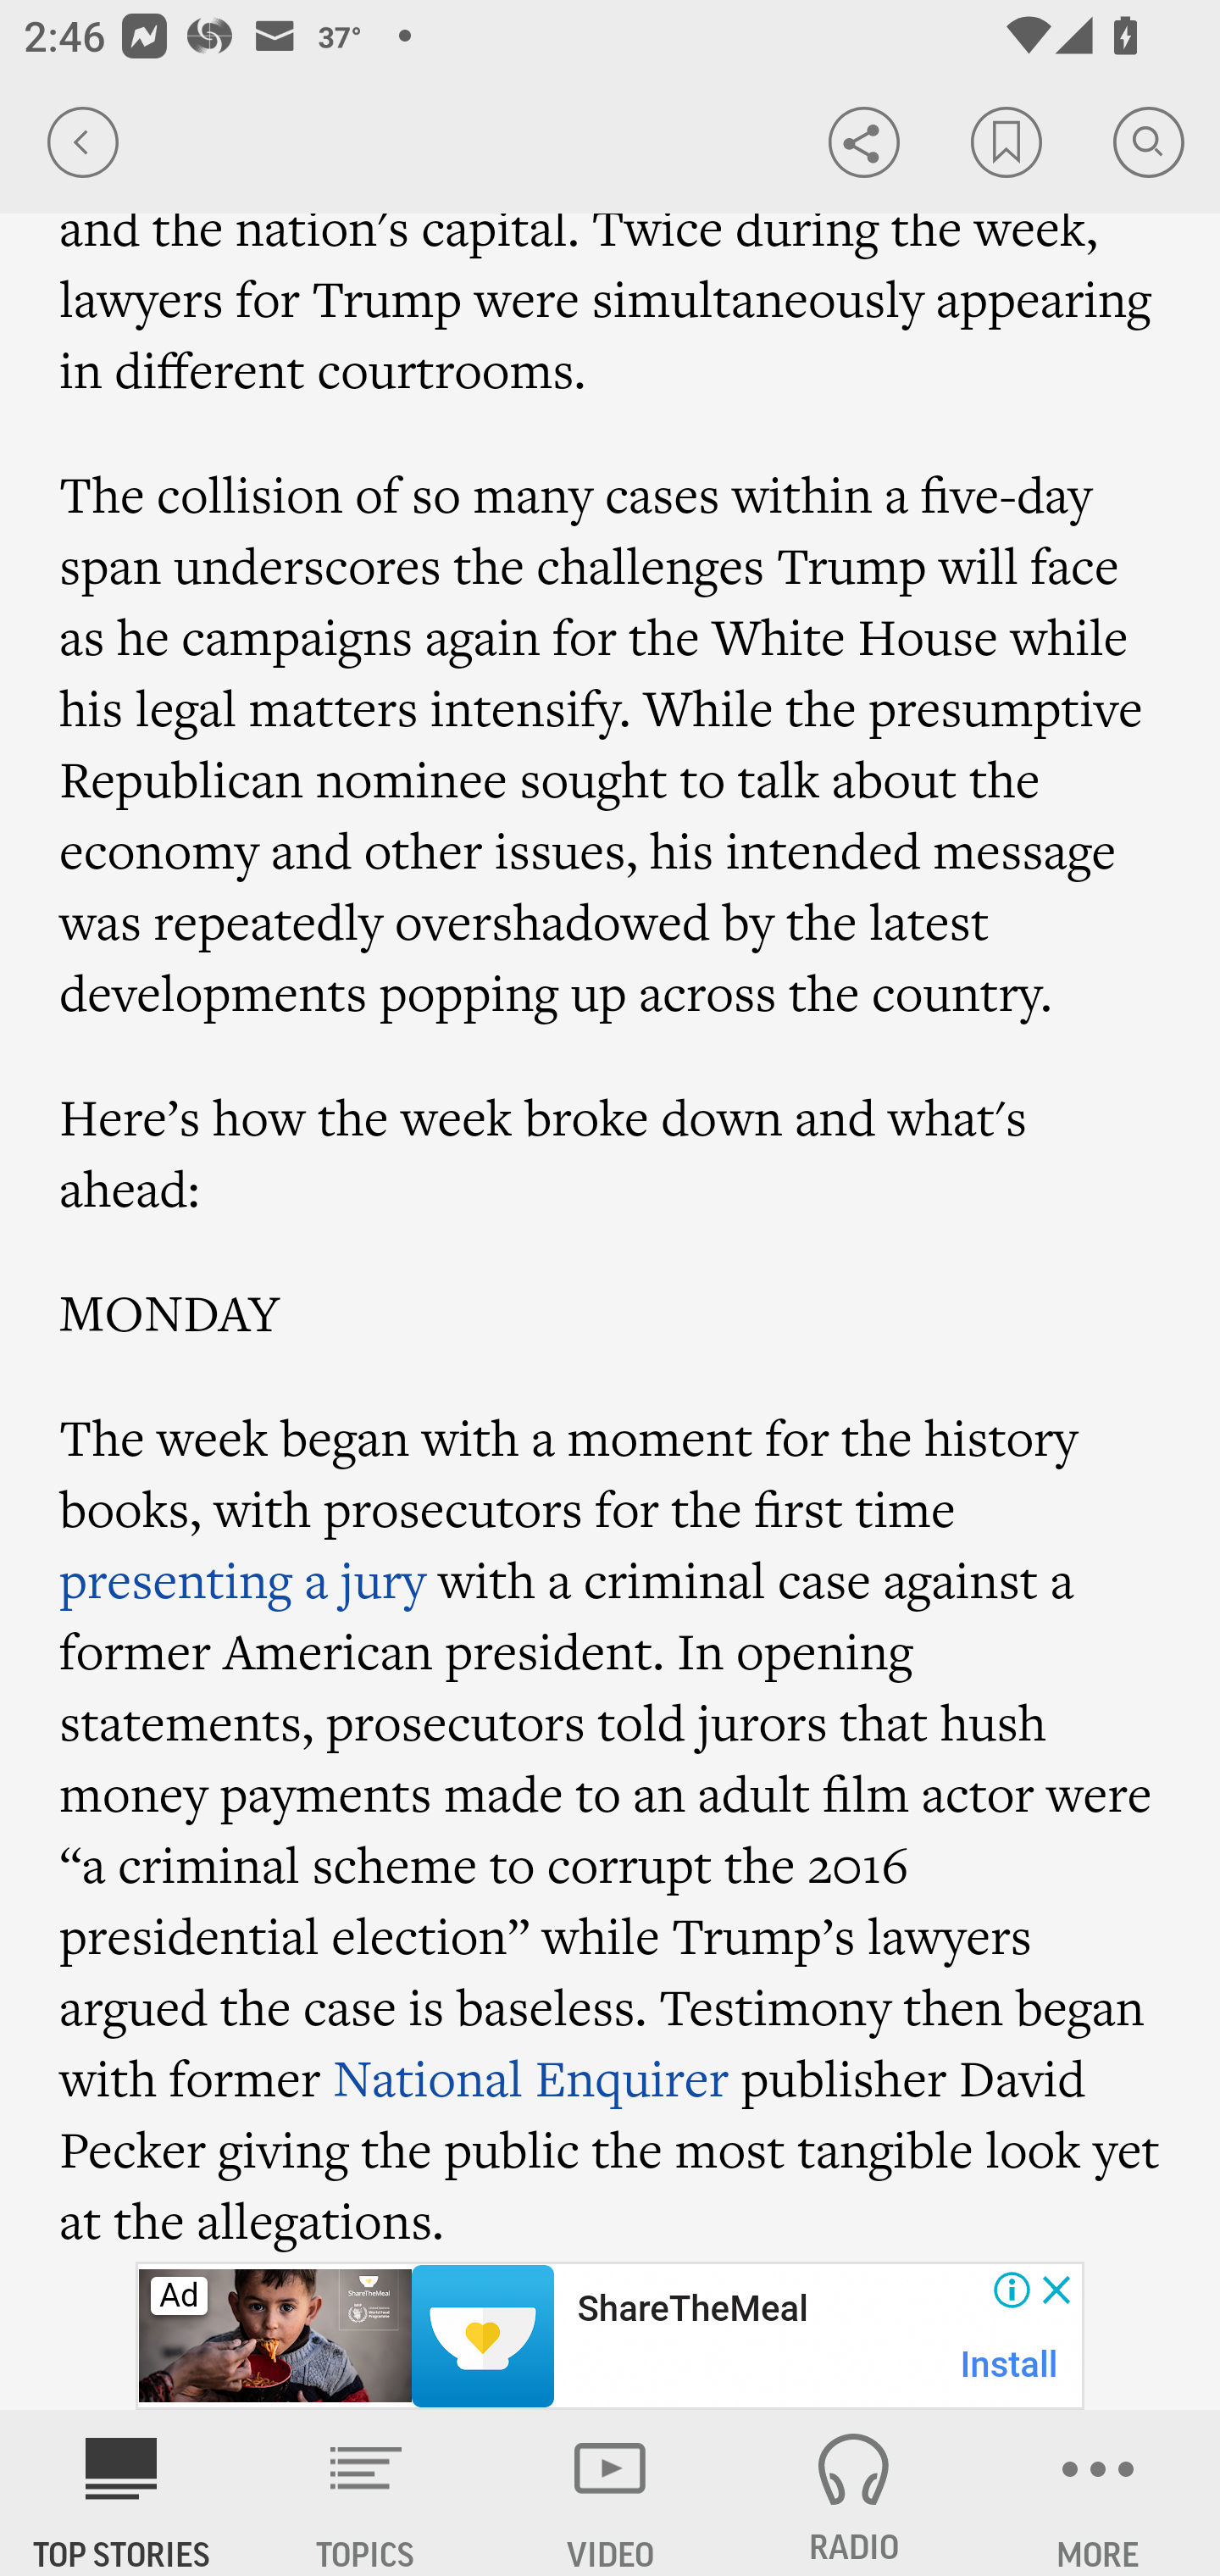 The width and height of the screenshot is (1220, 2576). Describe the element at coordinates (1098, 2493) in the screenshot. I see `MORE` at that location.